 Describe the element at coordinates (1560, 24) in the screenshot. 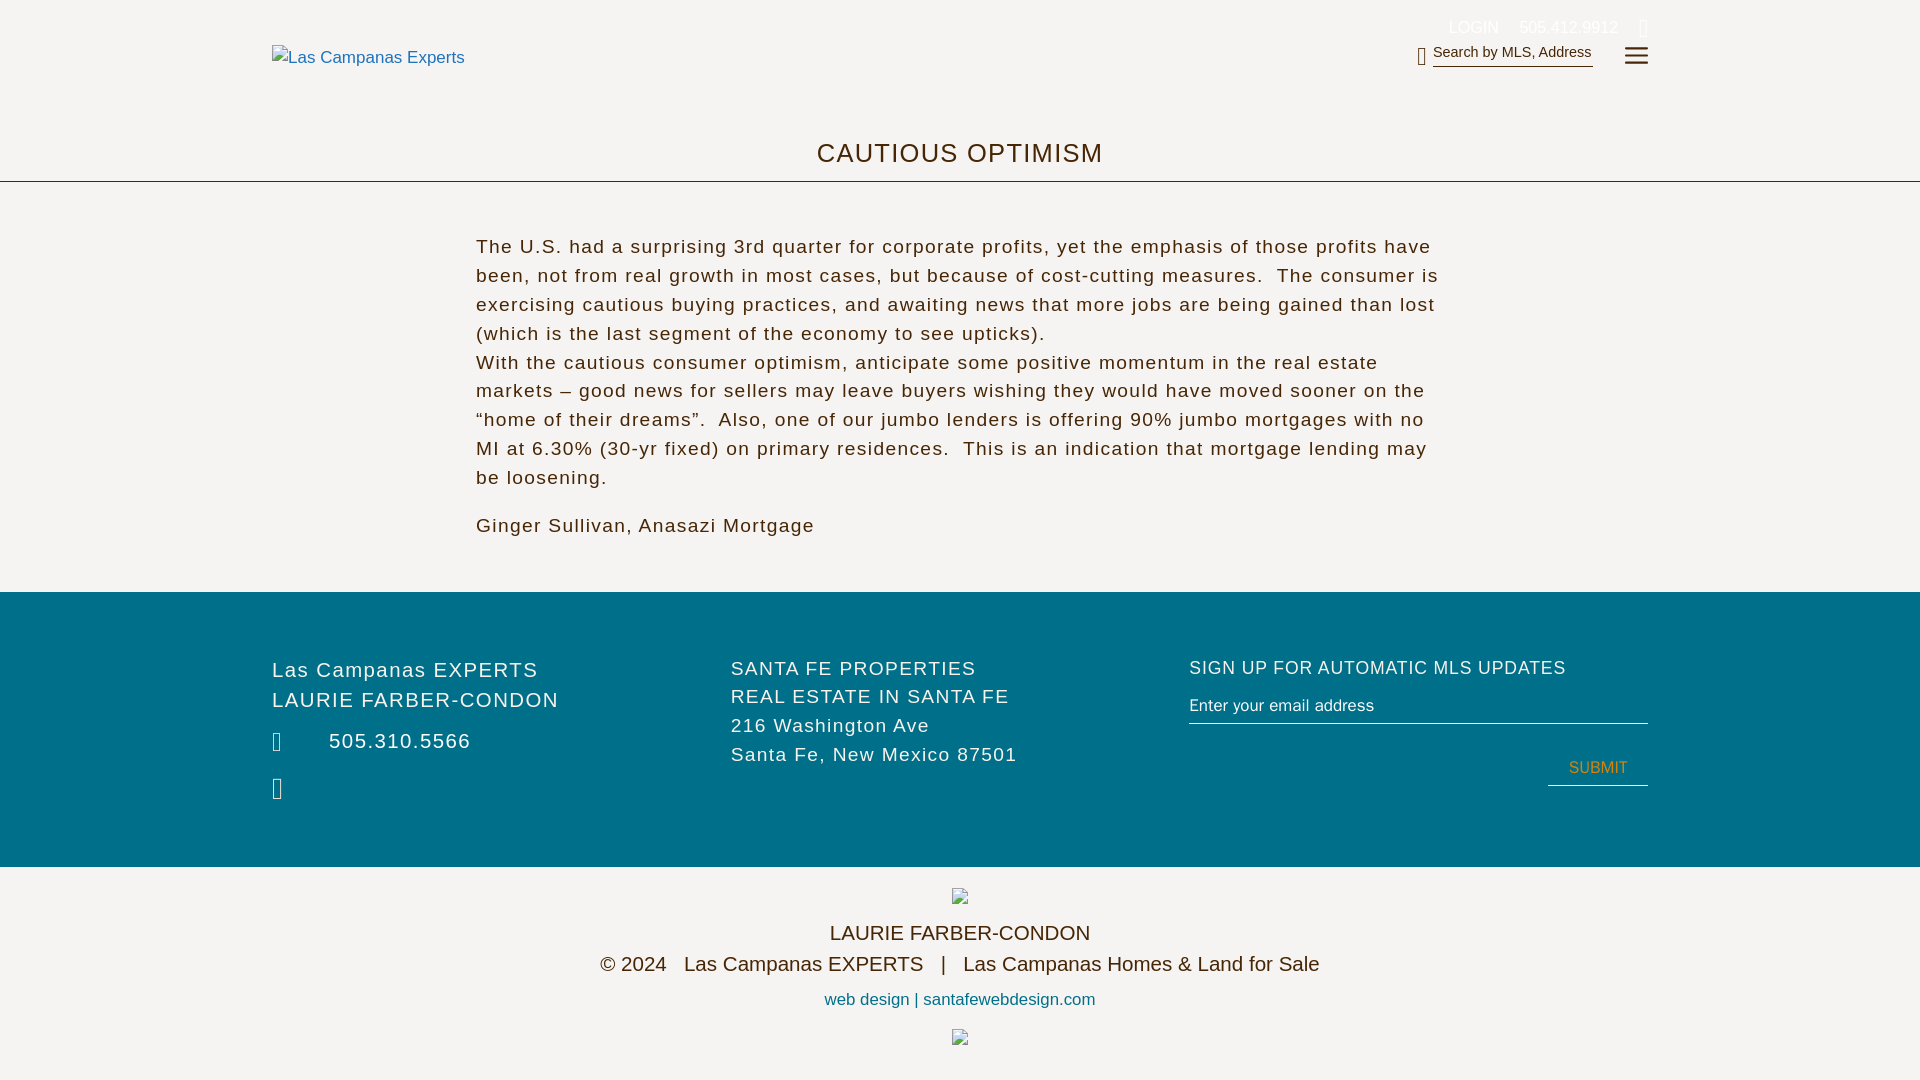

I see `505.412.9912` at that location.